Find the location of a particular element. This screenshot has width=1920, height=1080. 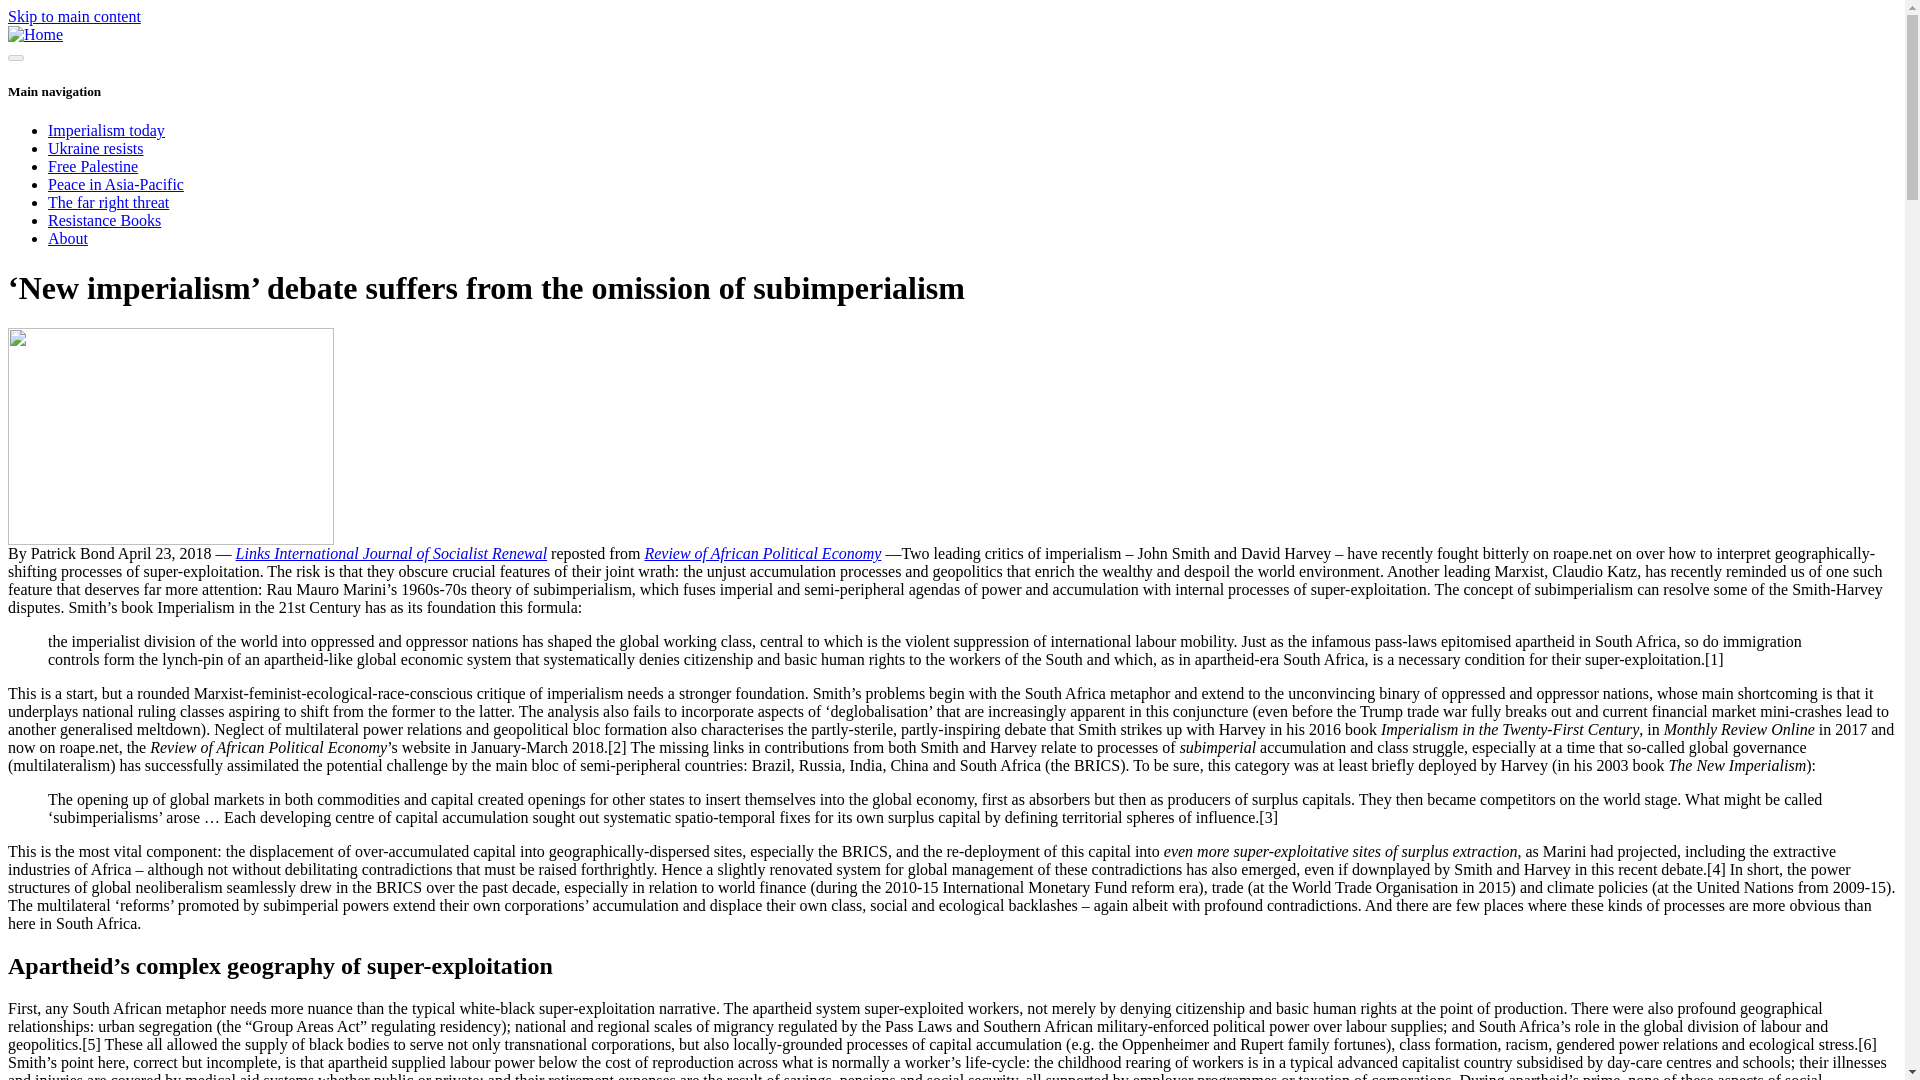

Links International Journal of Socialist Renewal is located at coordinates (392, 553).